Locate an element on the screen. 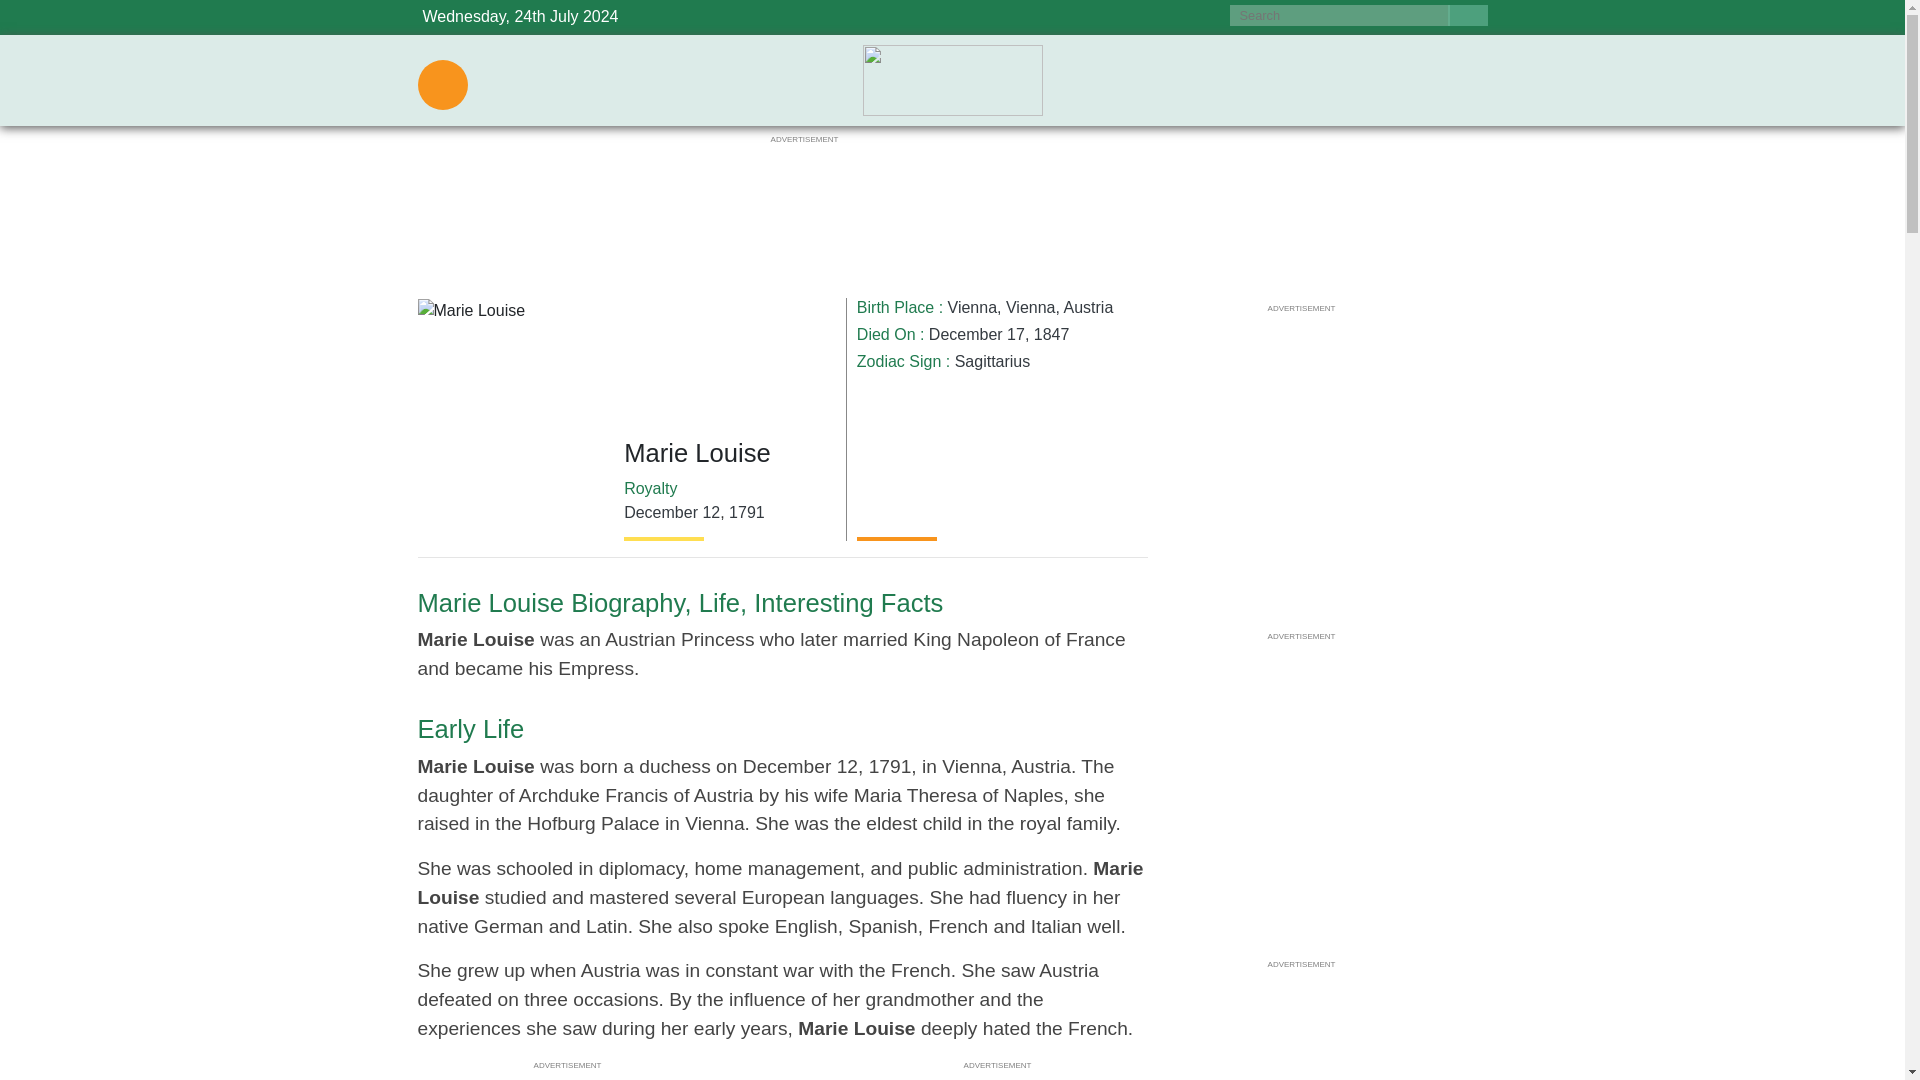 This screenshot has height=1080, width=1920. Sagittarius is located at coordinates (992, 362).